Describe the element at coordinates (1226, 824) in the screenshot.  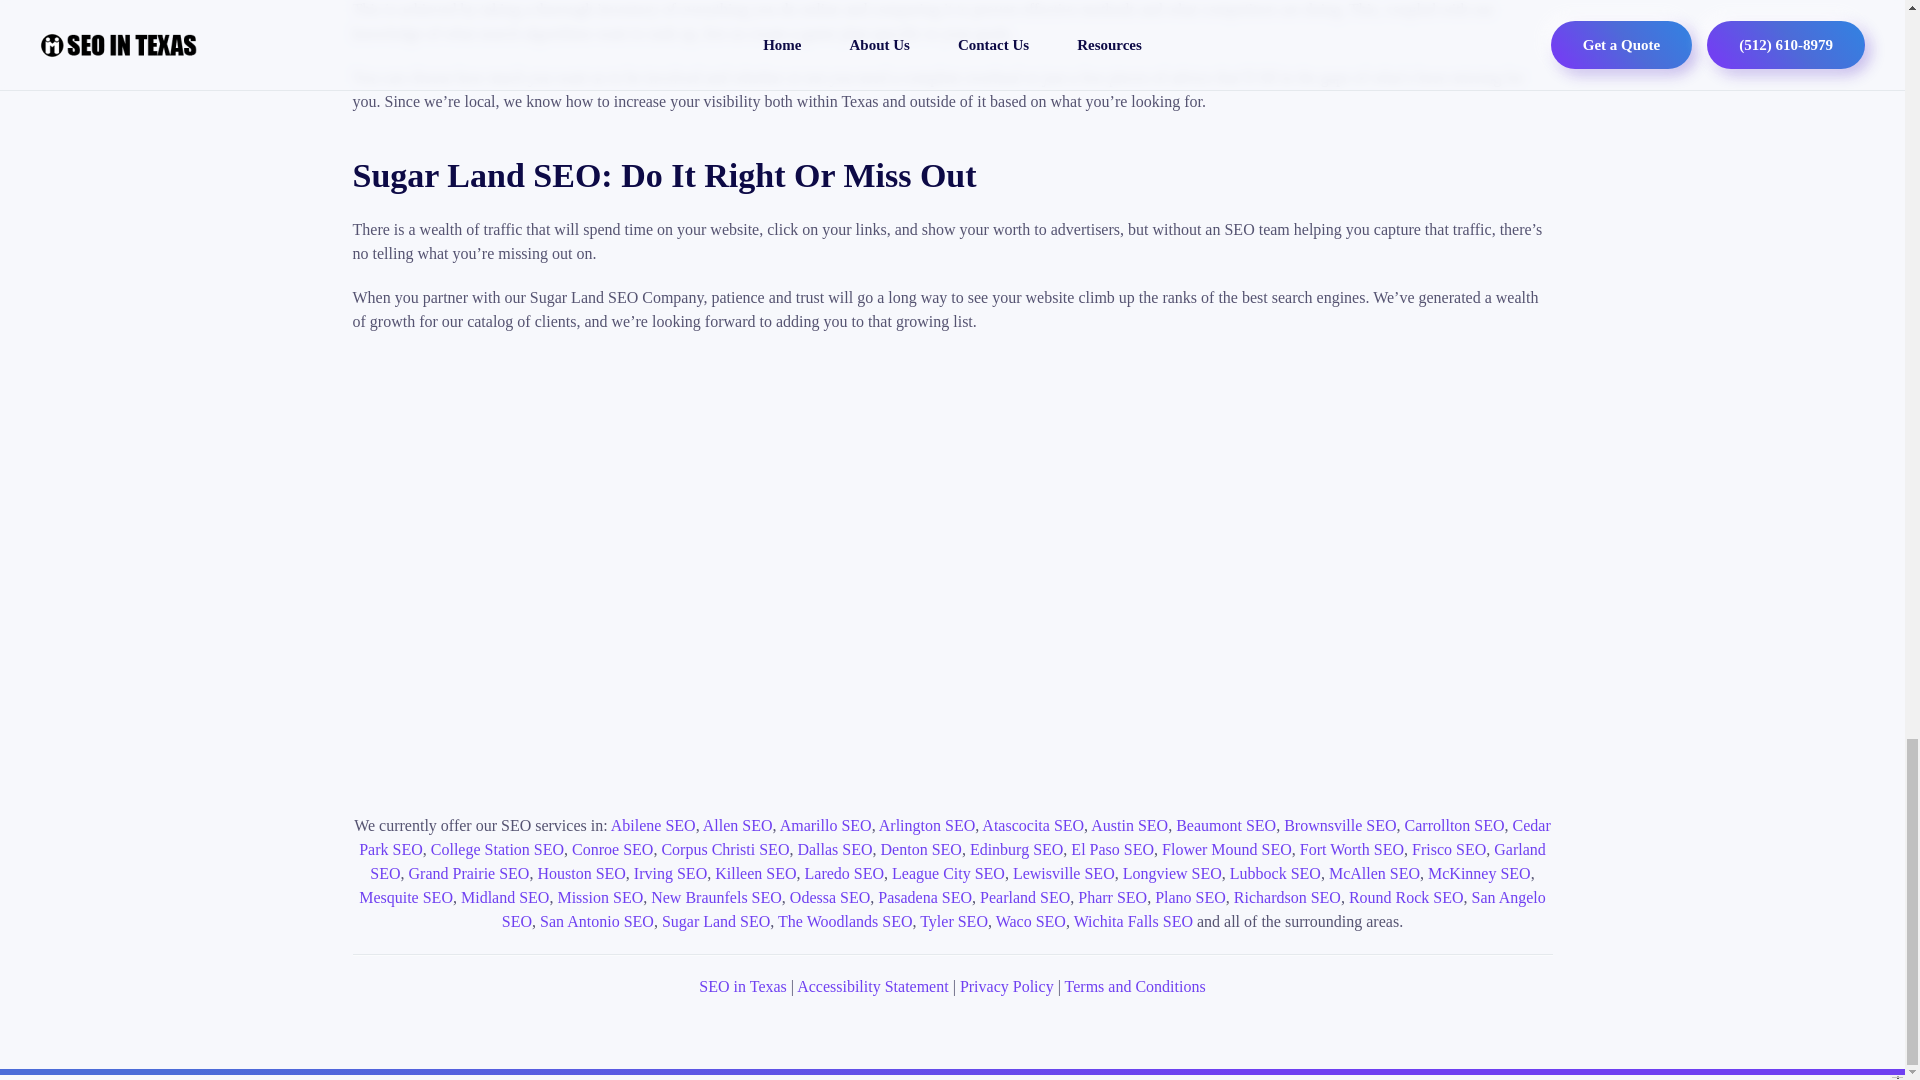
I see `Beaumont SEO` at that location.